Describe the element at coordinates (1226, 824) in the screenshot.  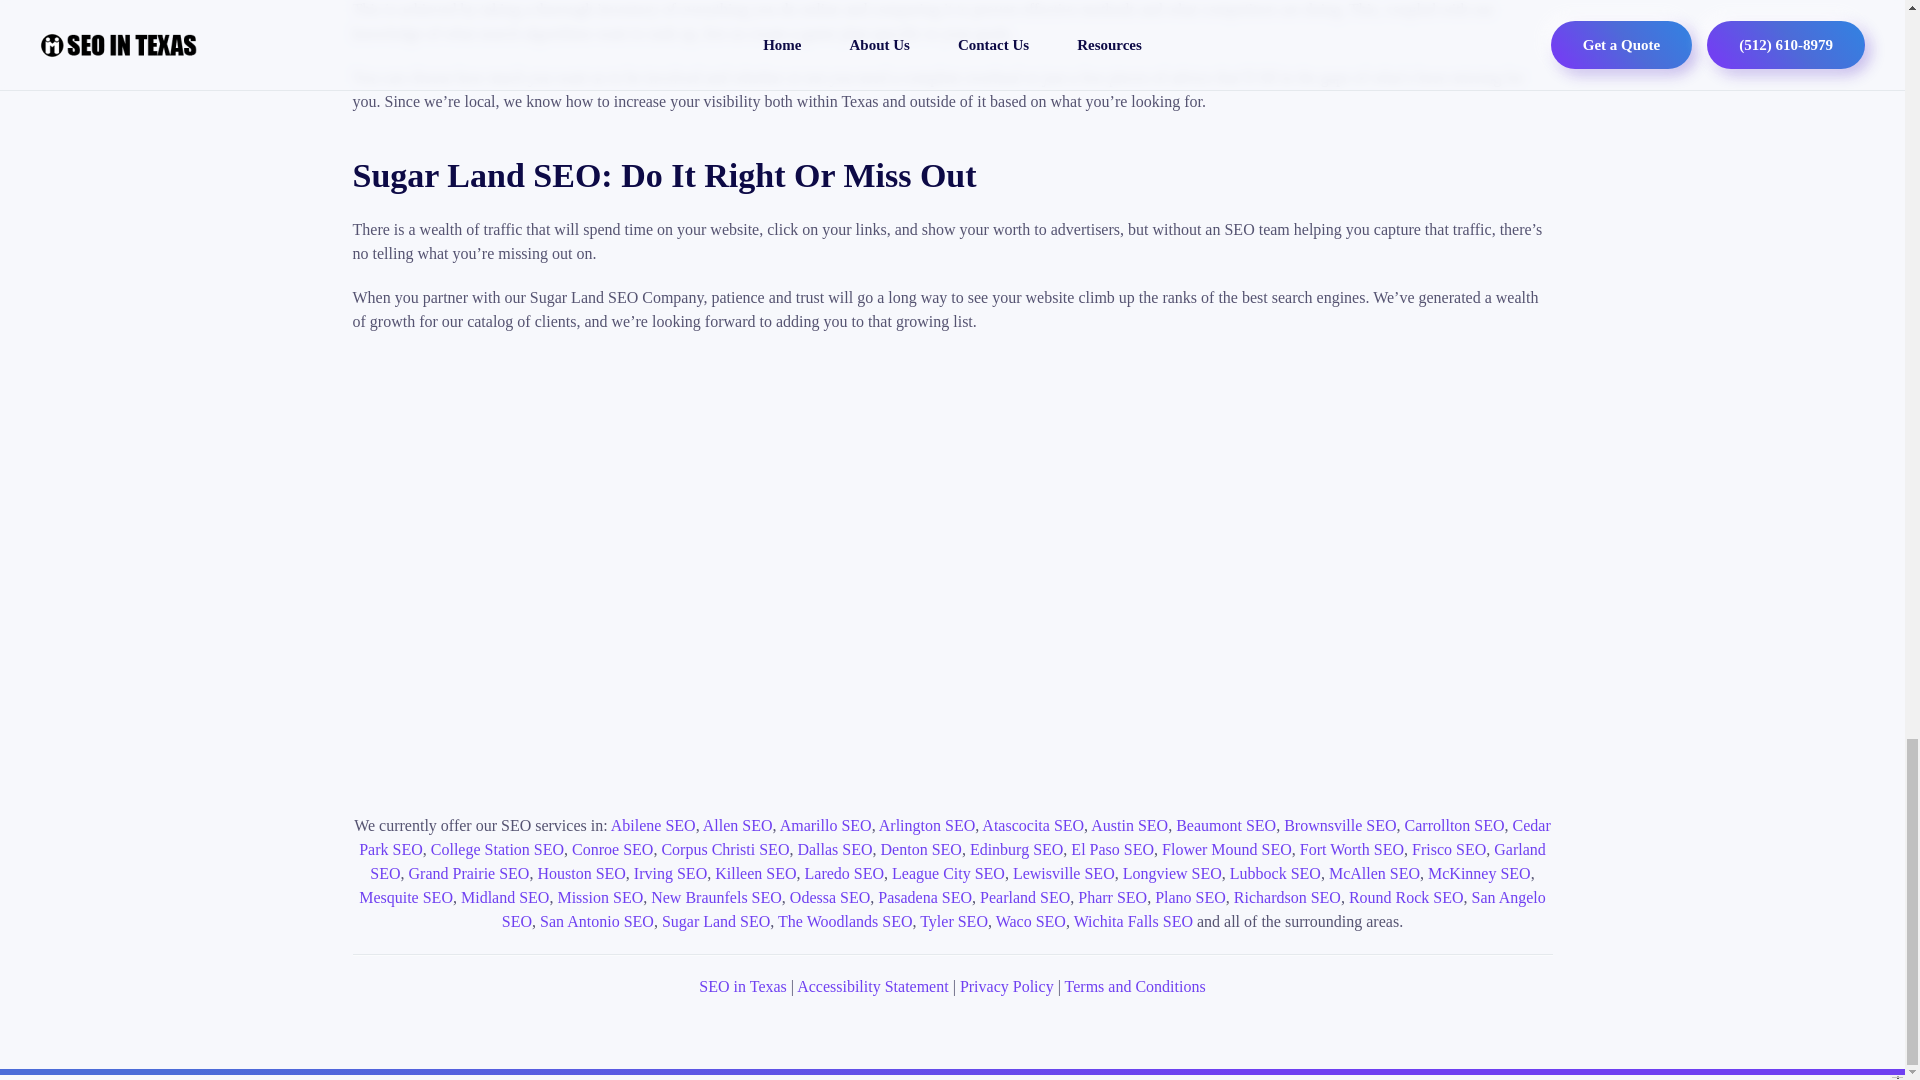
I see `Beaumont SEO` at that location.